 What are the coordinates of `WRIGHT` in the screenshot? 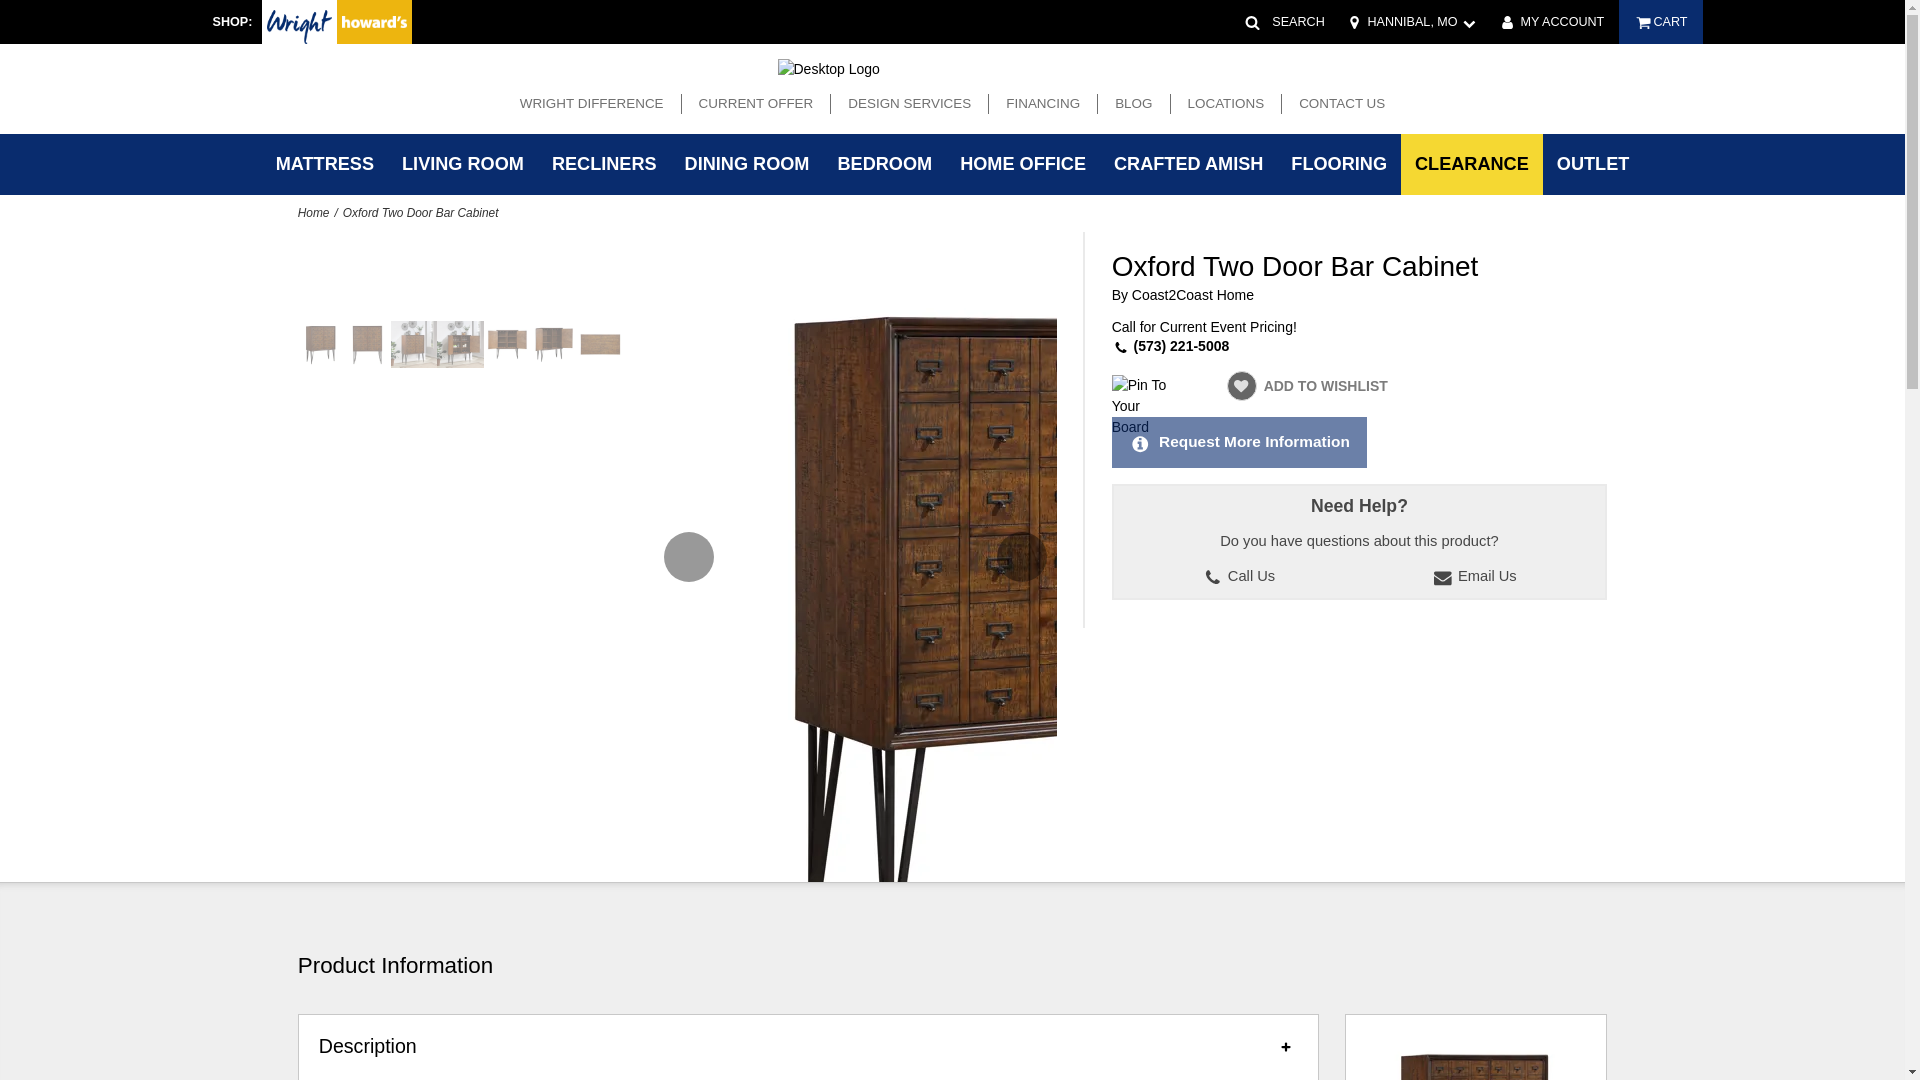 It's located at (299, 22).